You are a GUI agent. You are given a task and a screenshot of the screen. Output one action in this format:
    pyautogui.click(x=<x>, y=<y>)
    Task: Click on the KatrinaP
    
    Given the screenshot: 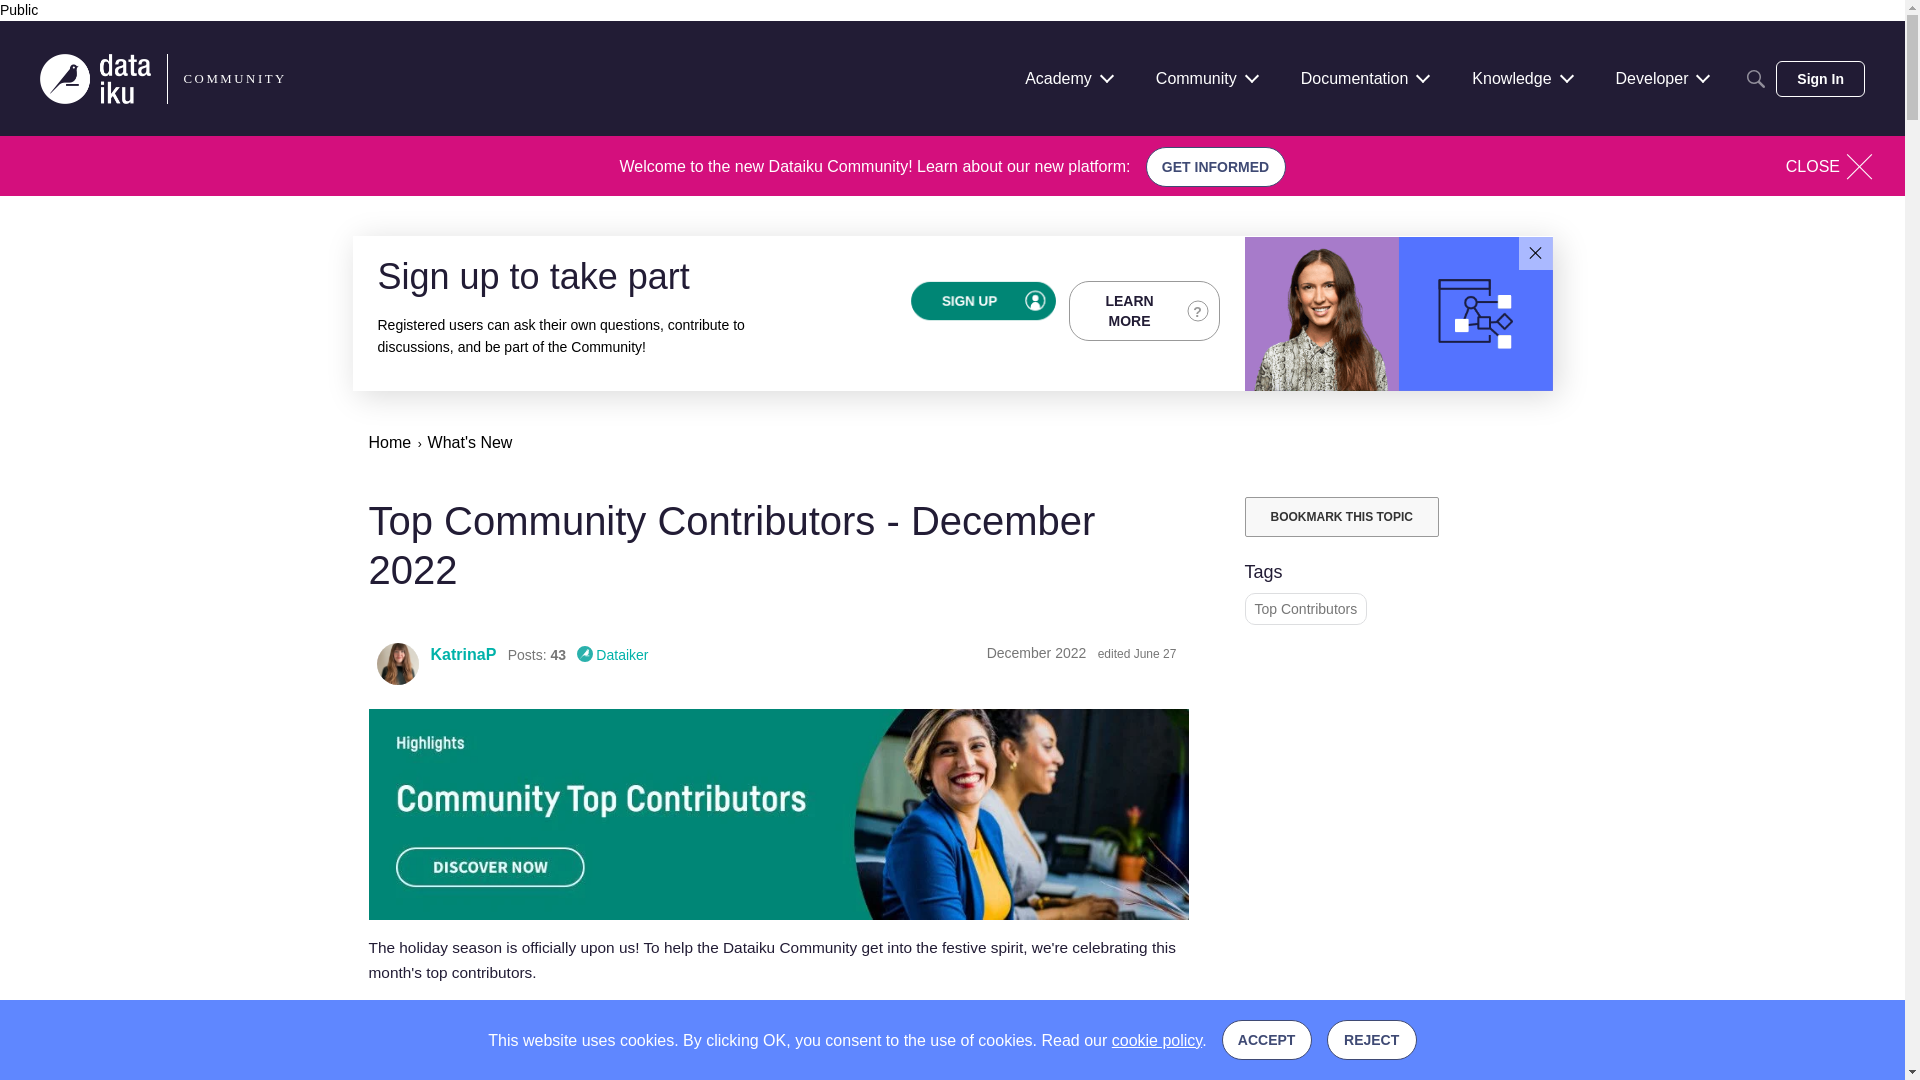 What is the action you would take?
    pyautogui.click(x=397, y=663)
    